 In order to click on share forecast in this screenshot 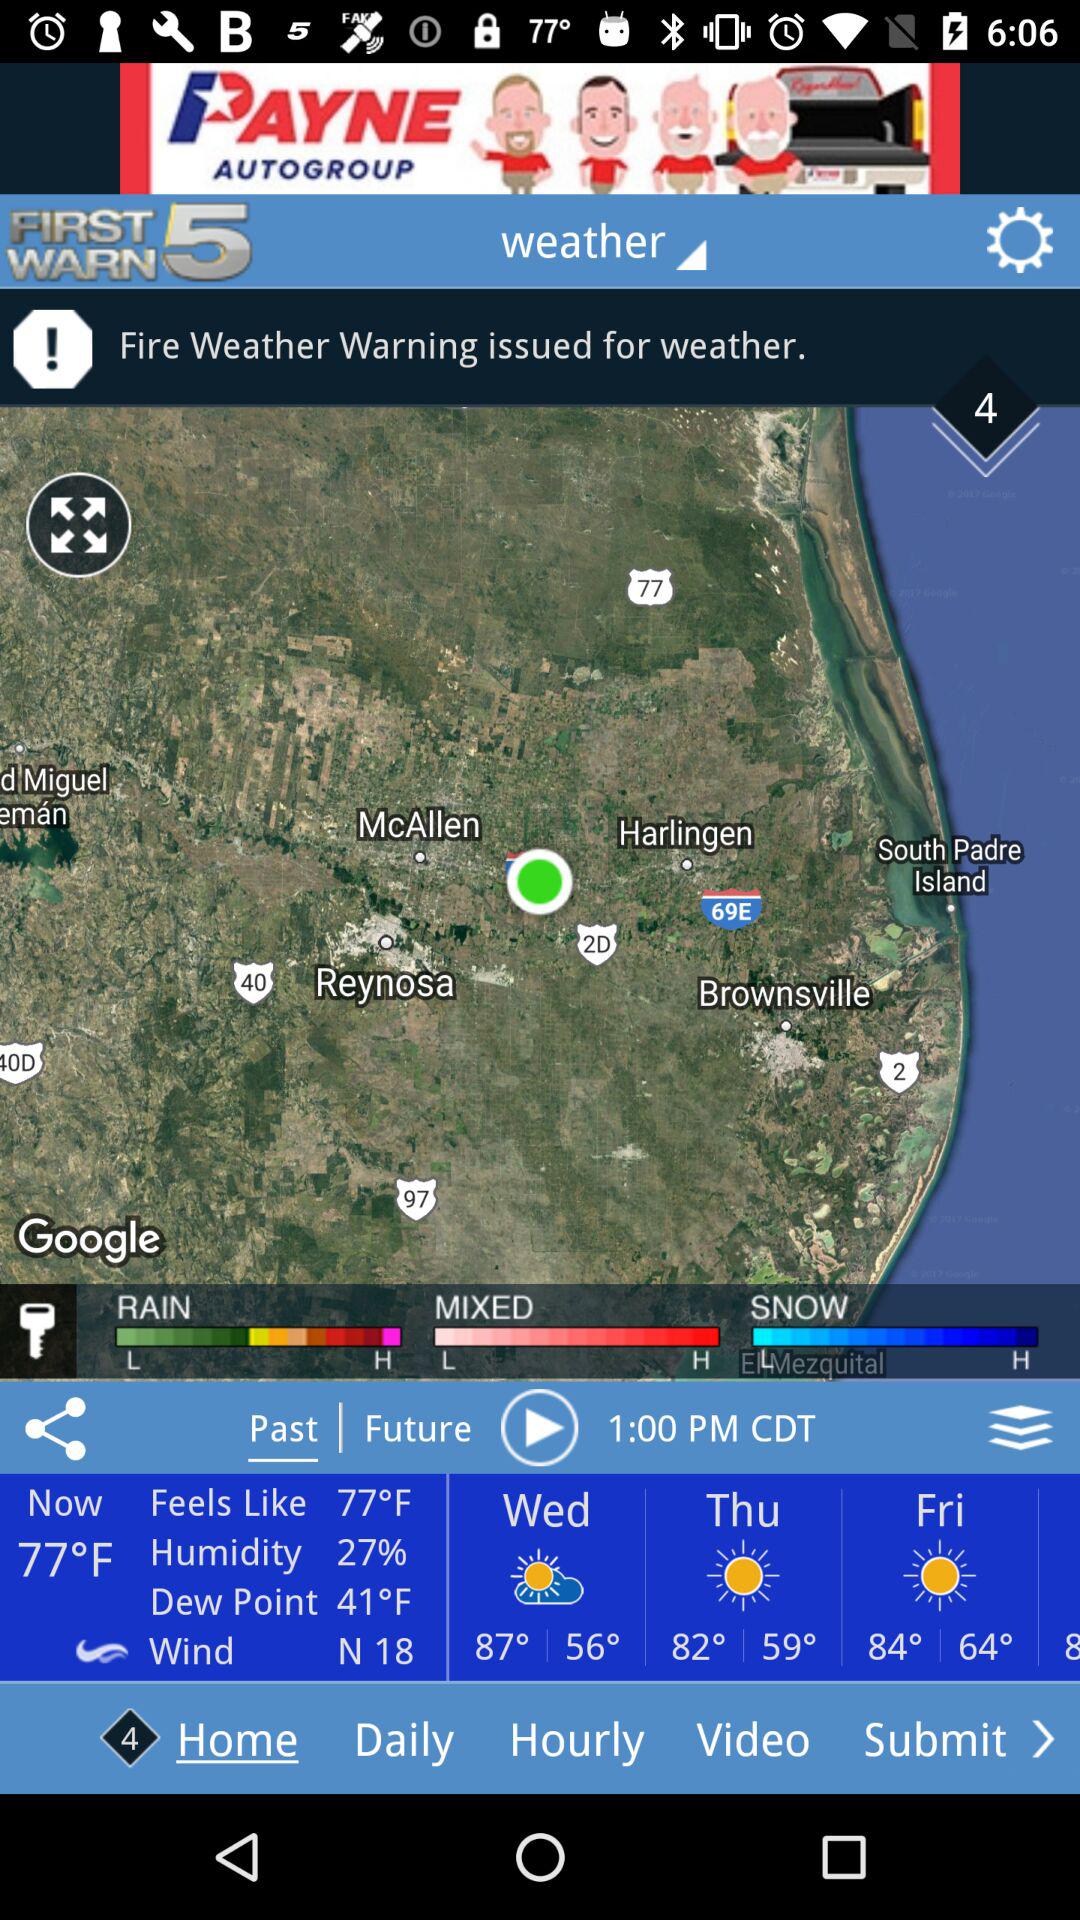, I will do `click(59, 1427)`.